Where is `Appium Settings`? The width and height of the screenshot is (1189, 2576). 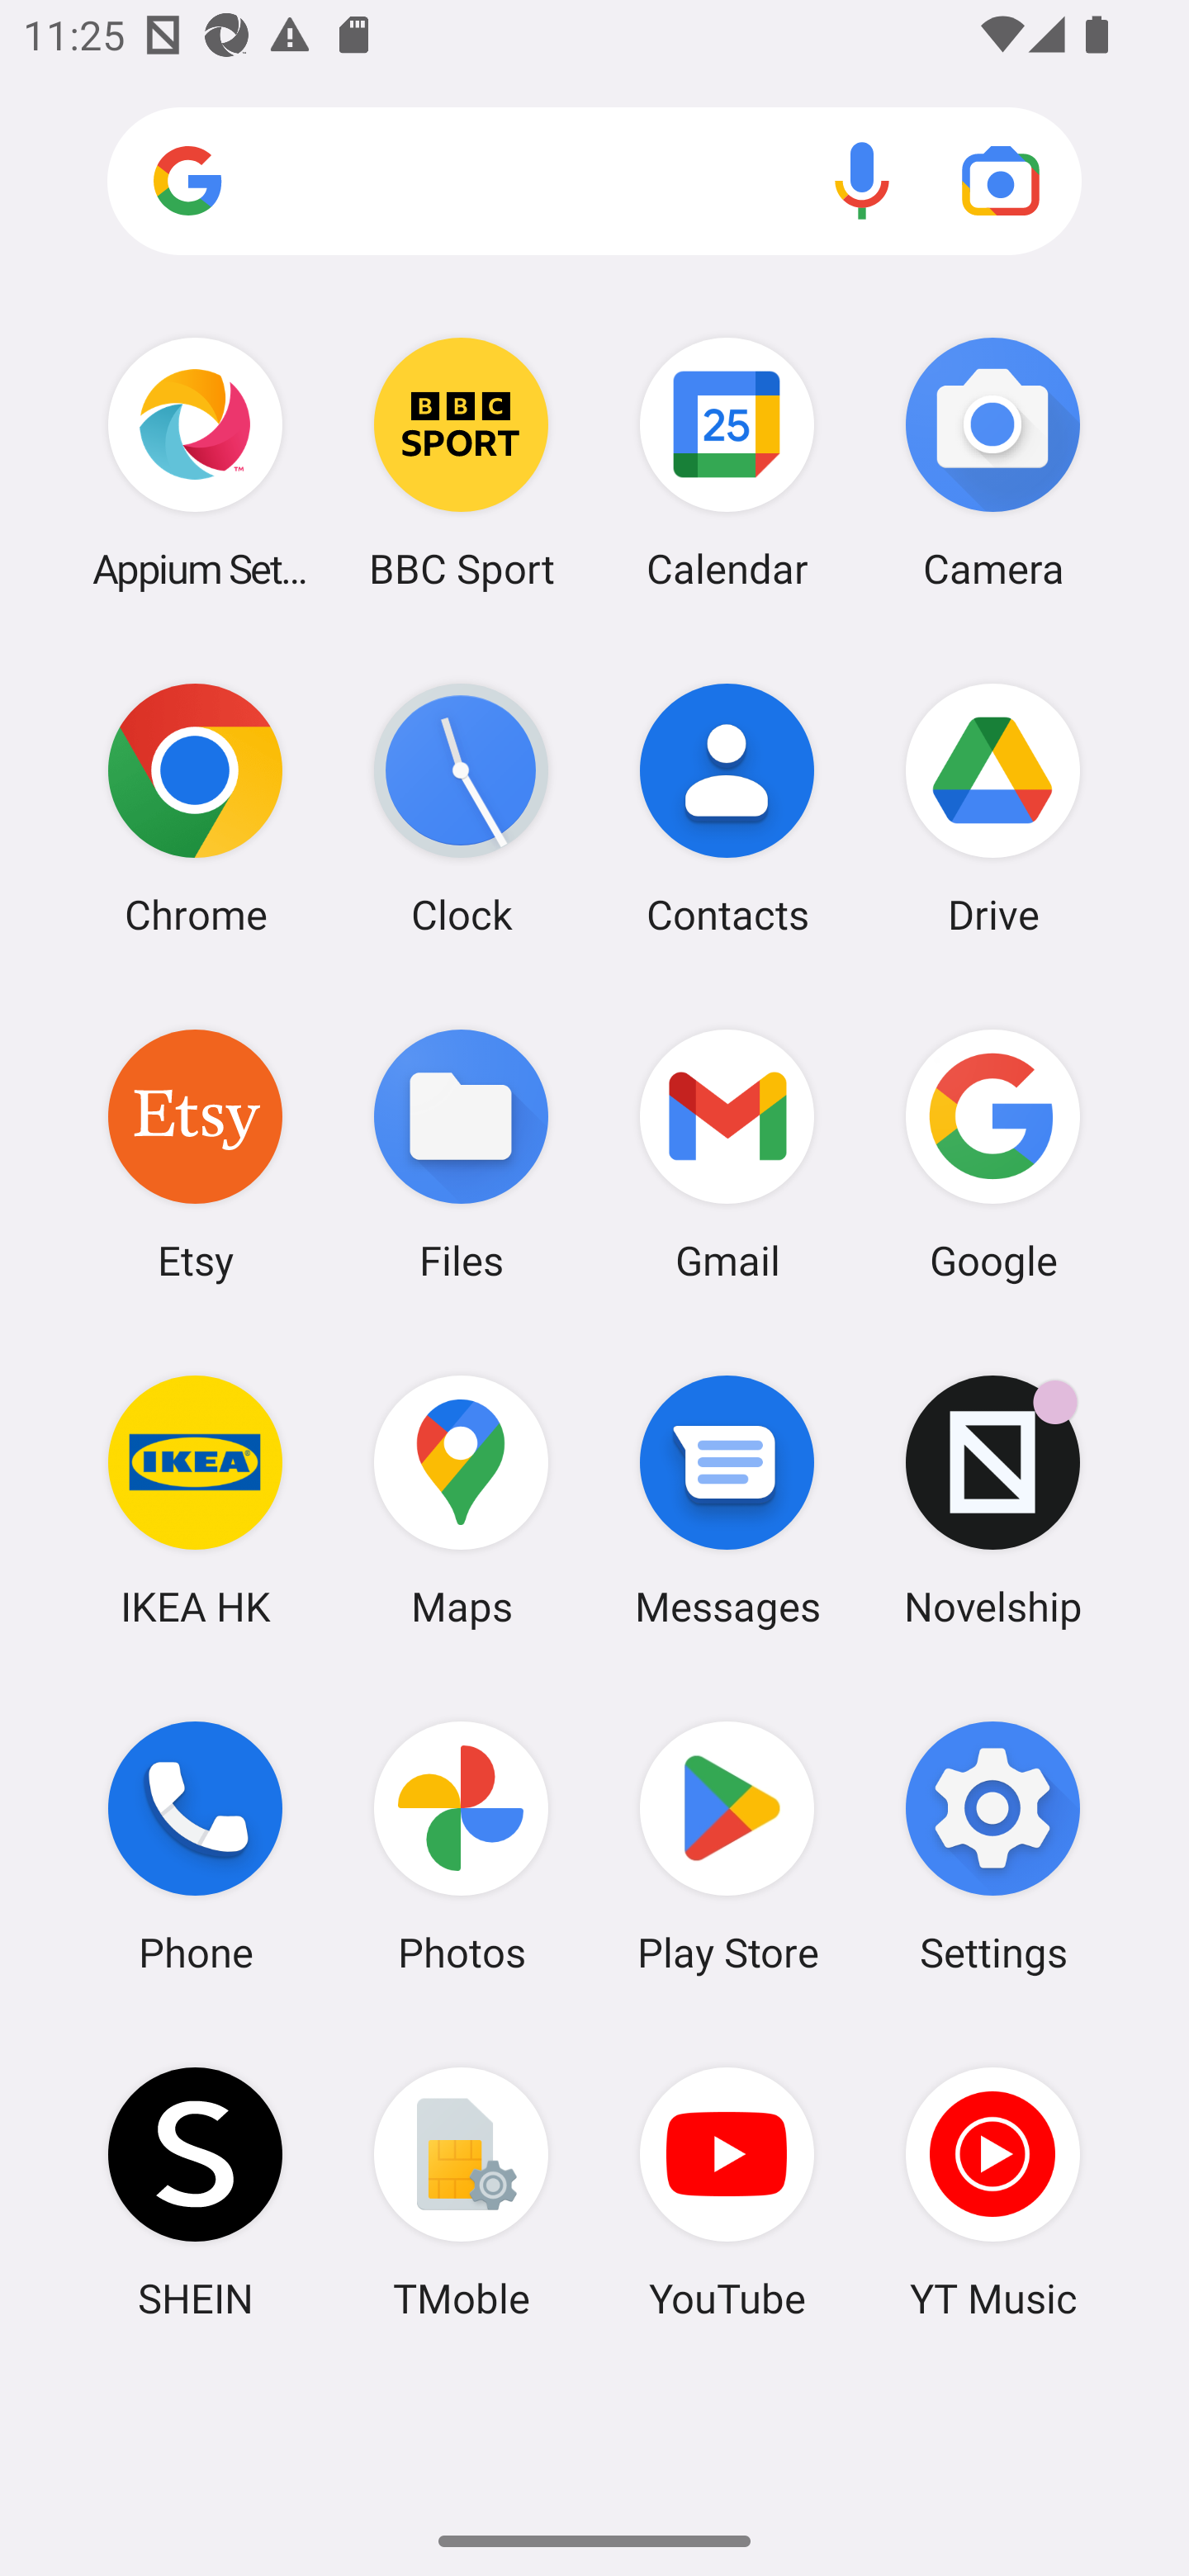
Appium Settings is located at coordinates (195, 462).